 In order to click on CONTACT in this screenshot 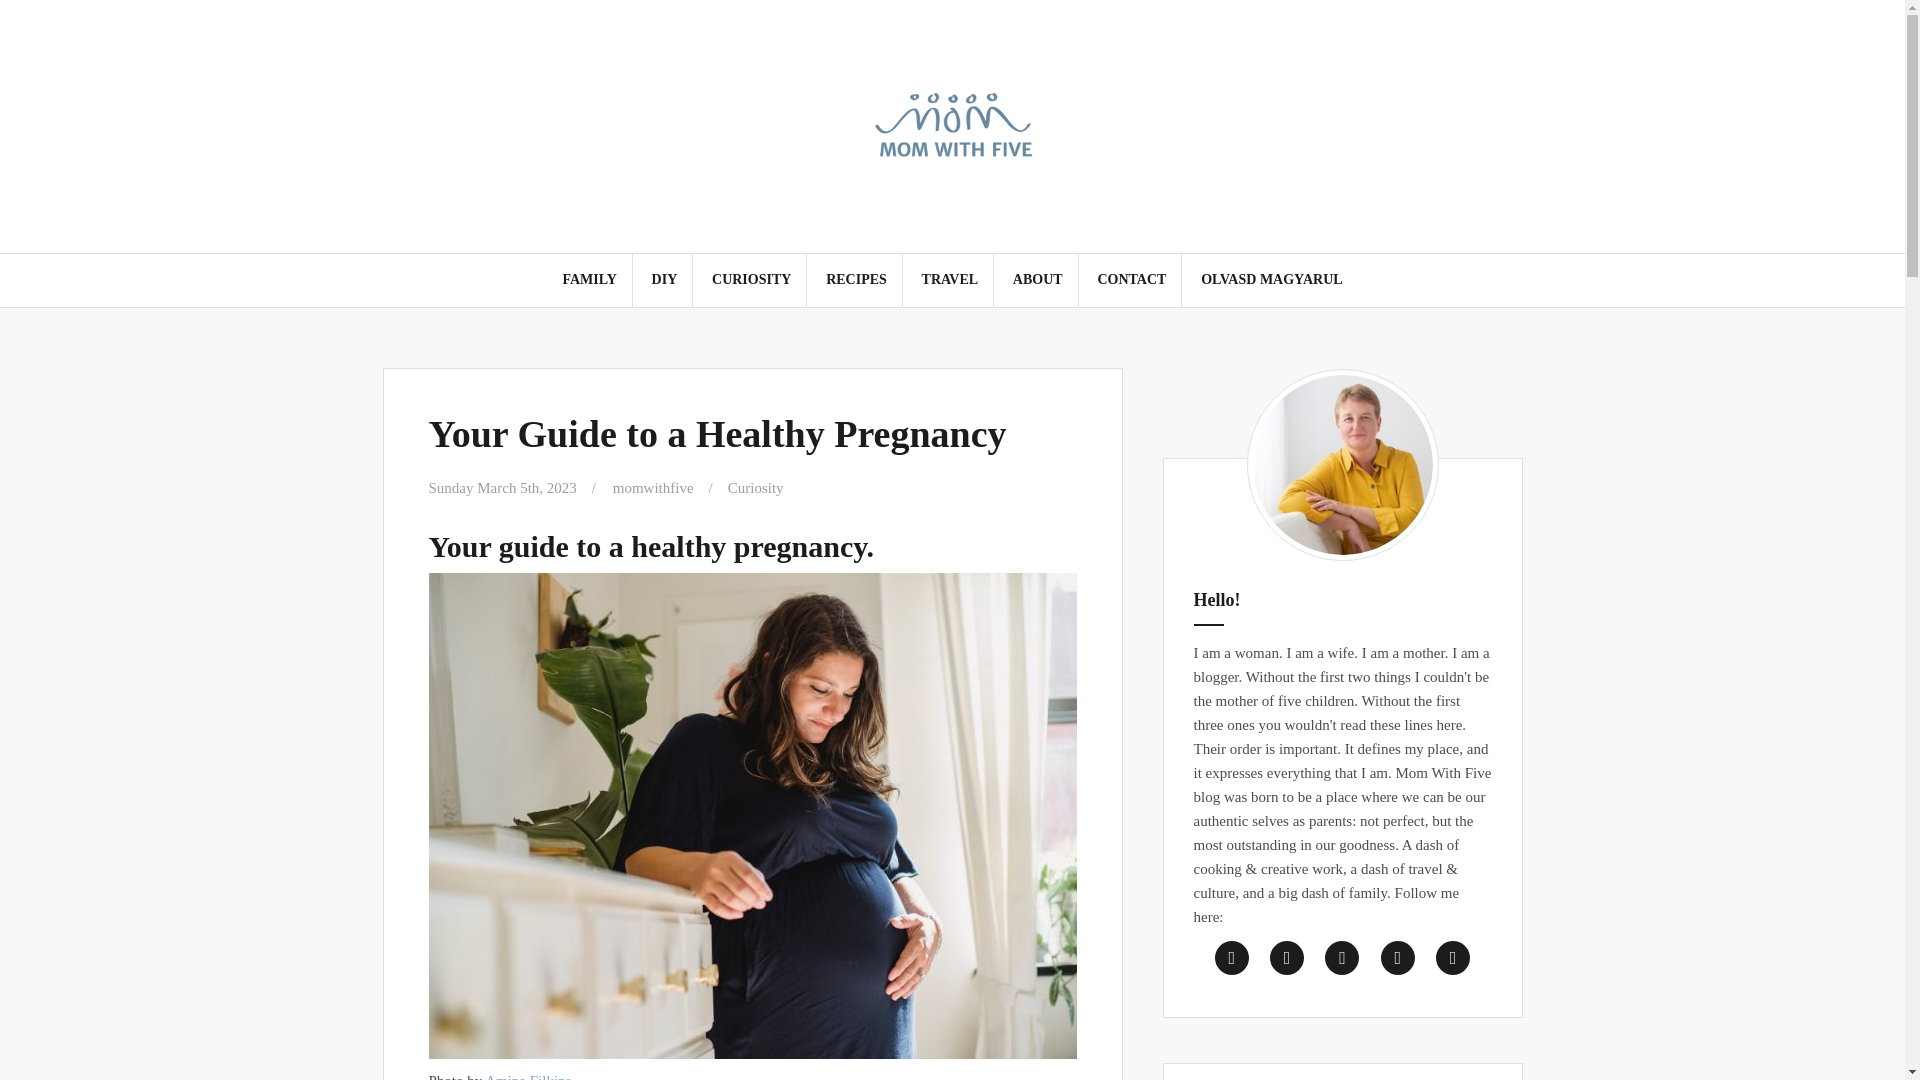, I will do `click(1130, 279)`.